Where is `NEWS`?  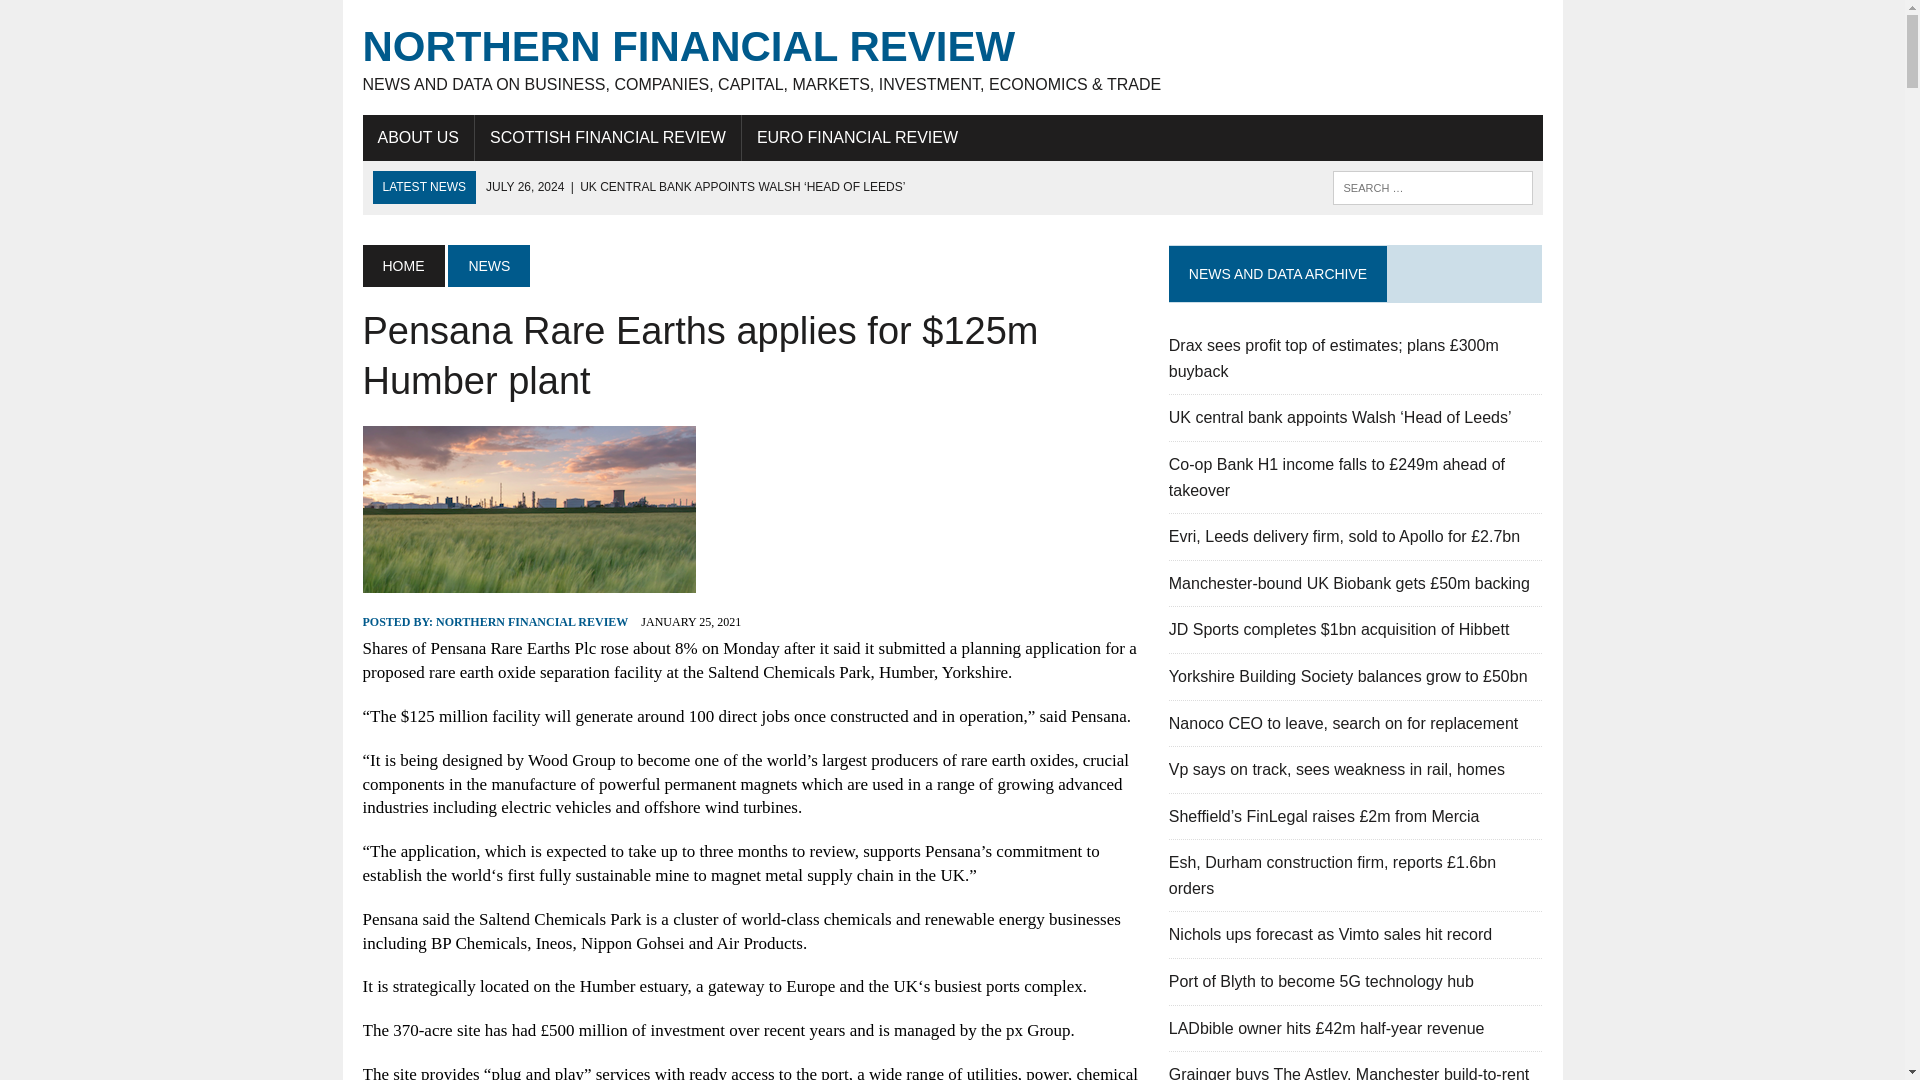
NEWS is located at coordinates (488, 266).